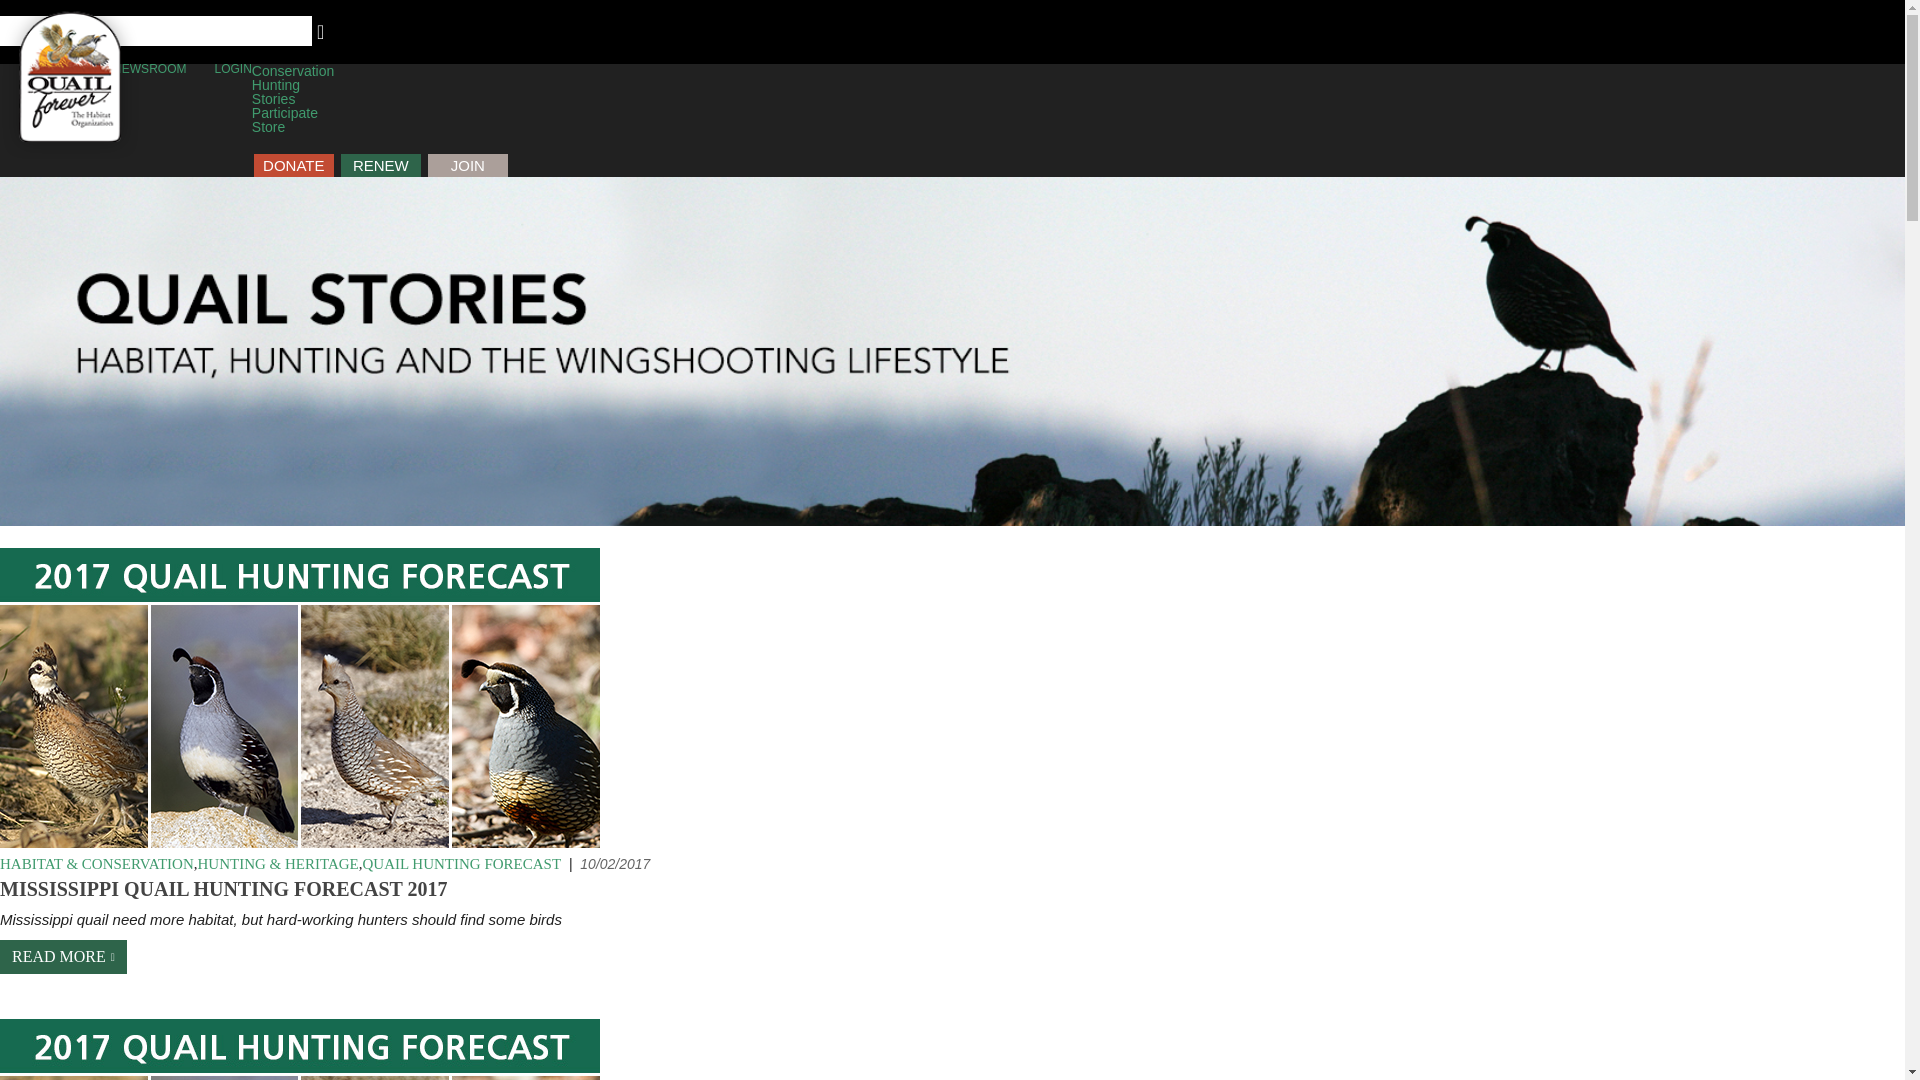 The width and height of the screenshot is (1920, 1080). What do you see at coordinates (63, 956) in the screenshot?
I see `READ MORE` at bounding box center [63, 956].